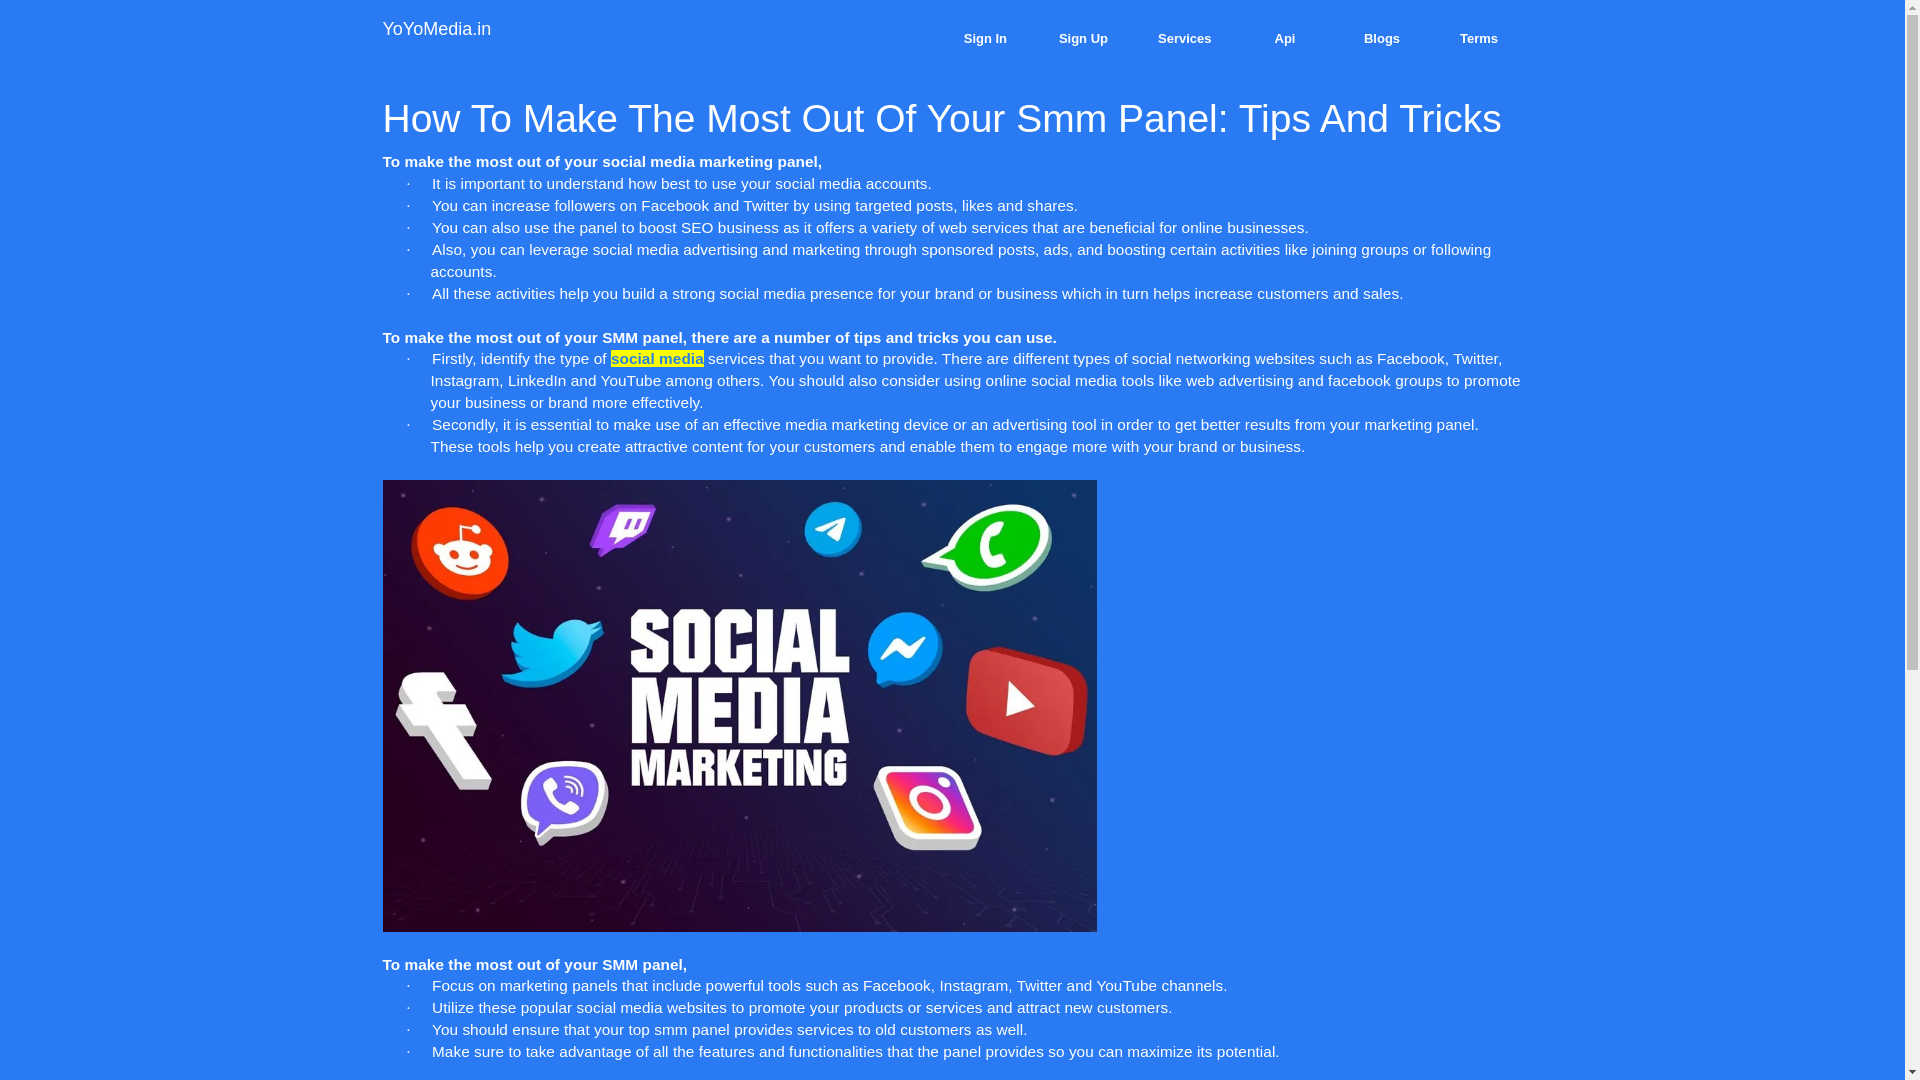  Describe the element at coordinates (1185, 38) in the screenshot. I see `Services` at that location.